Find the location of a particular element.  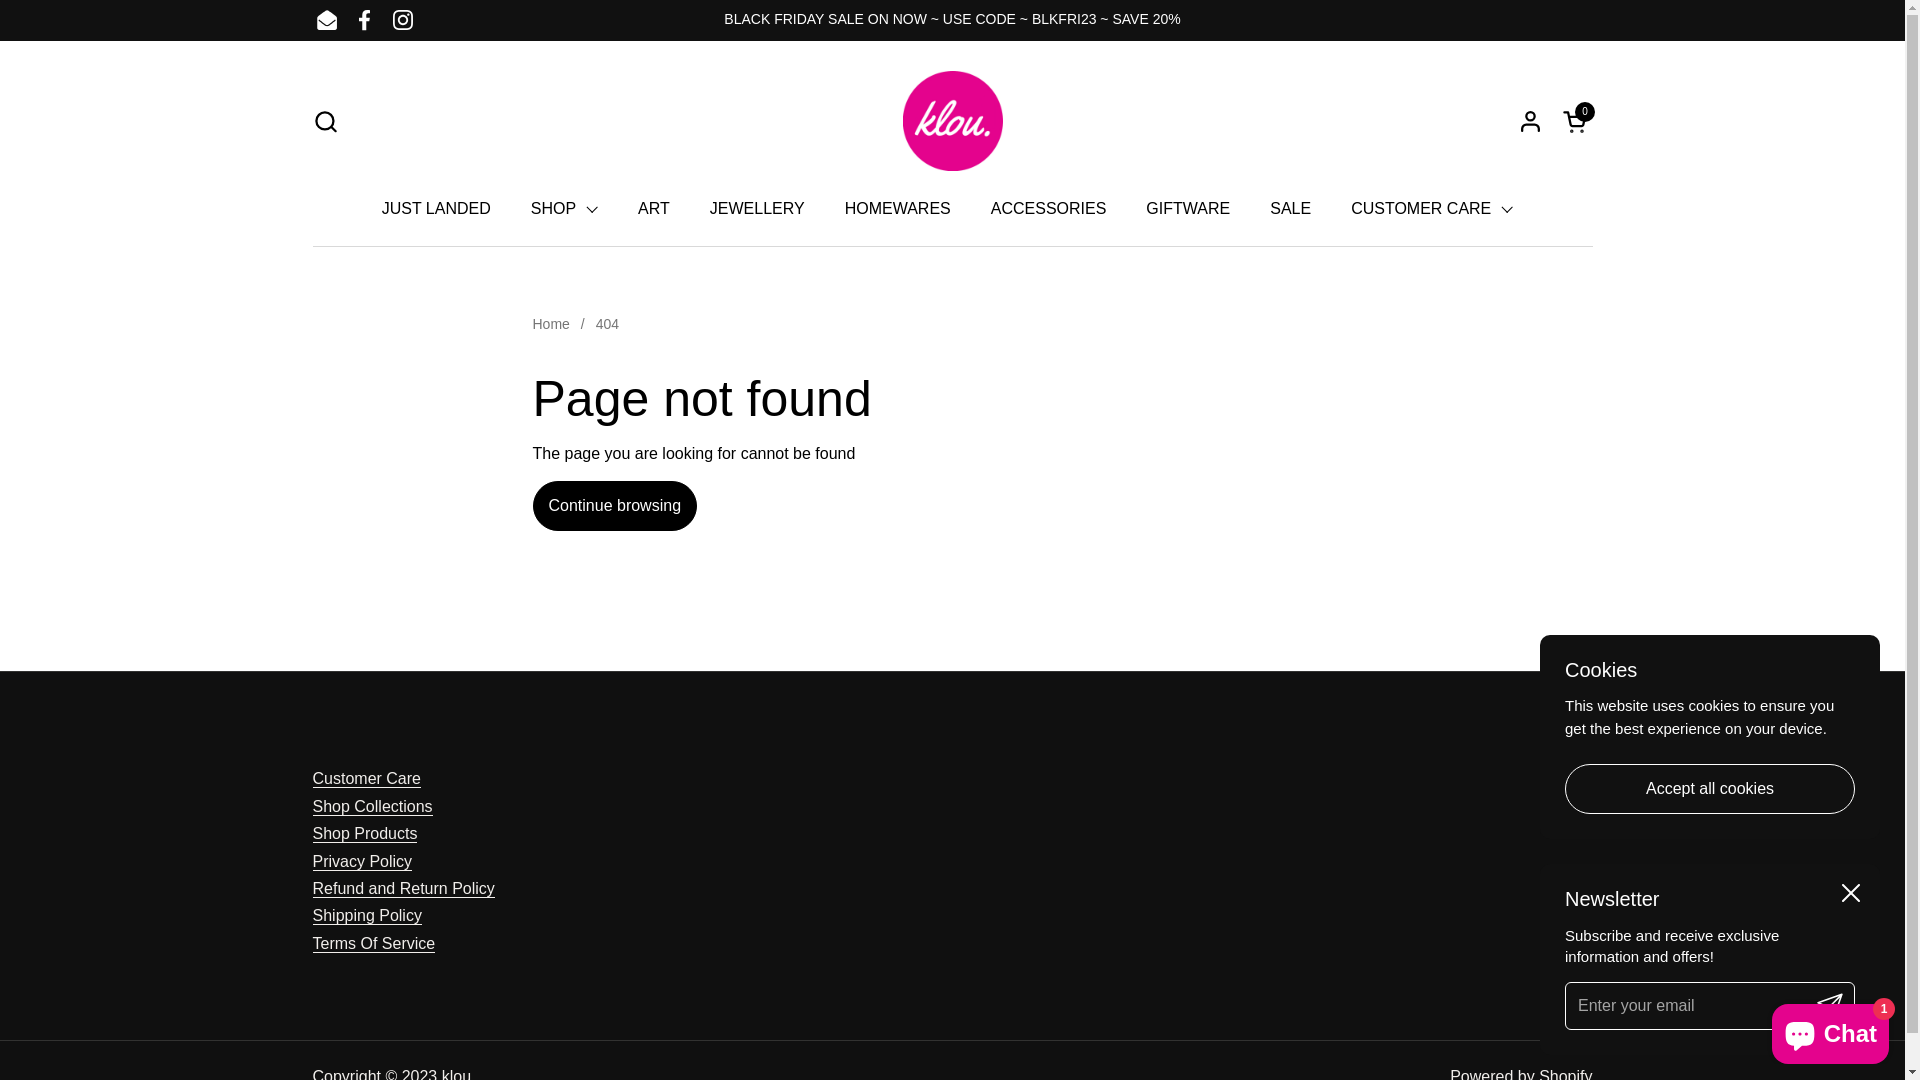

Shipping Policy is located at coordinates (366, 916).